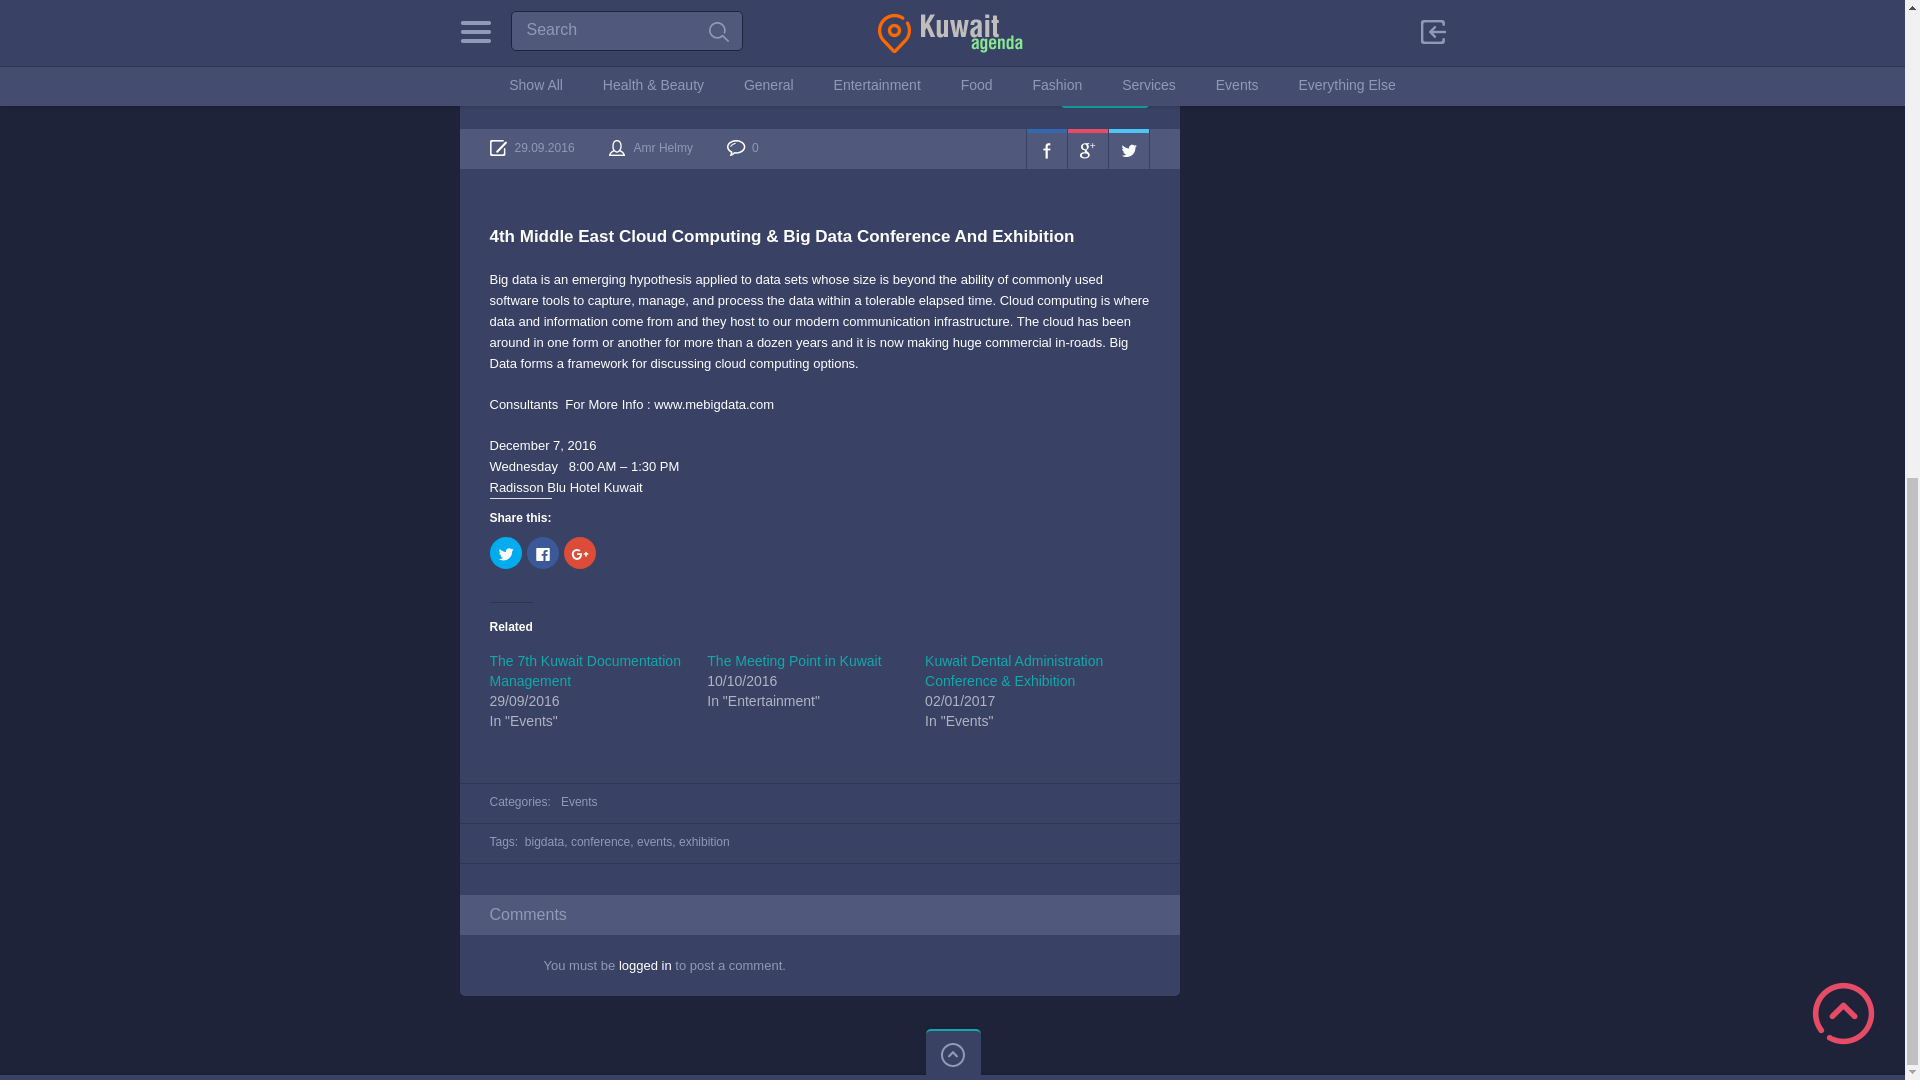  What do you see at coordinates (506, 552) in the screenshot?
I see `Click to share on Twitter` at bounding box center [506, 552].